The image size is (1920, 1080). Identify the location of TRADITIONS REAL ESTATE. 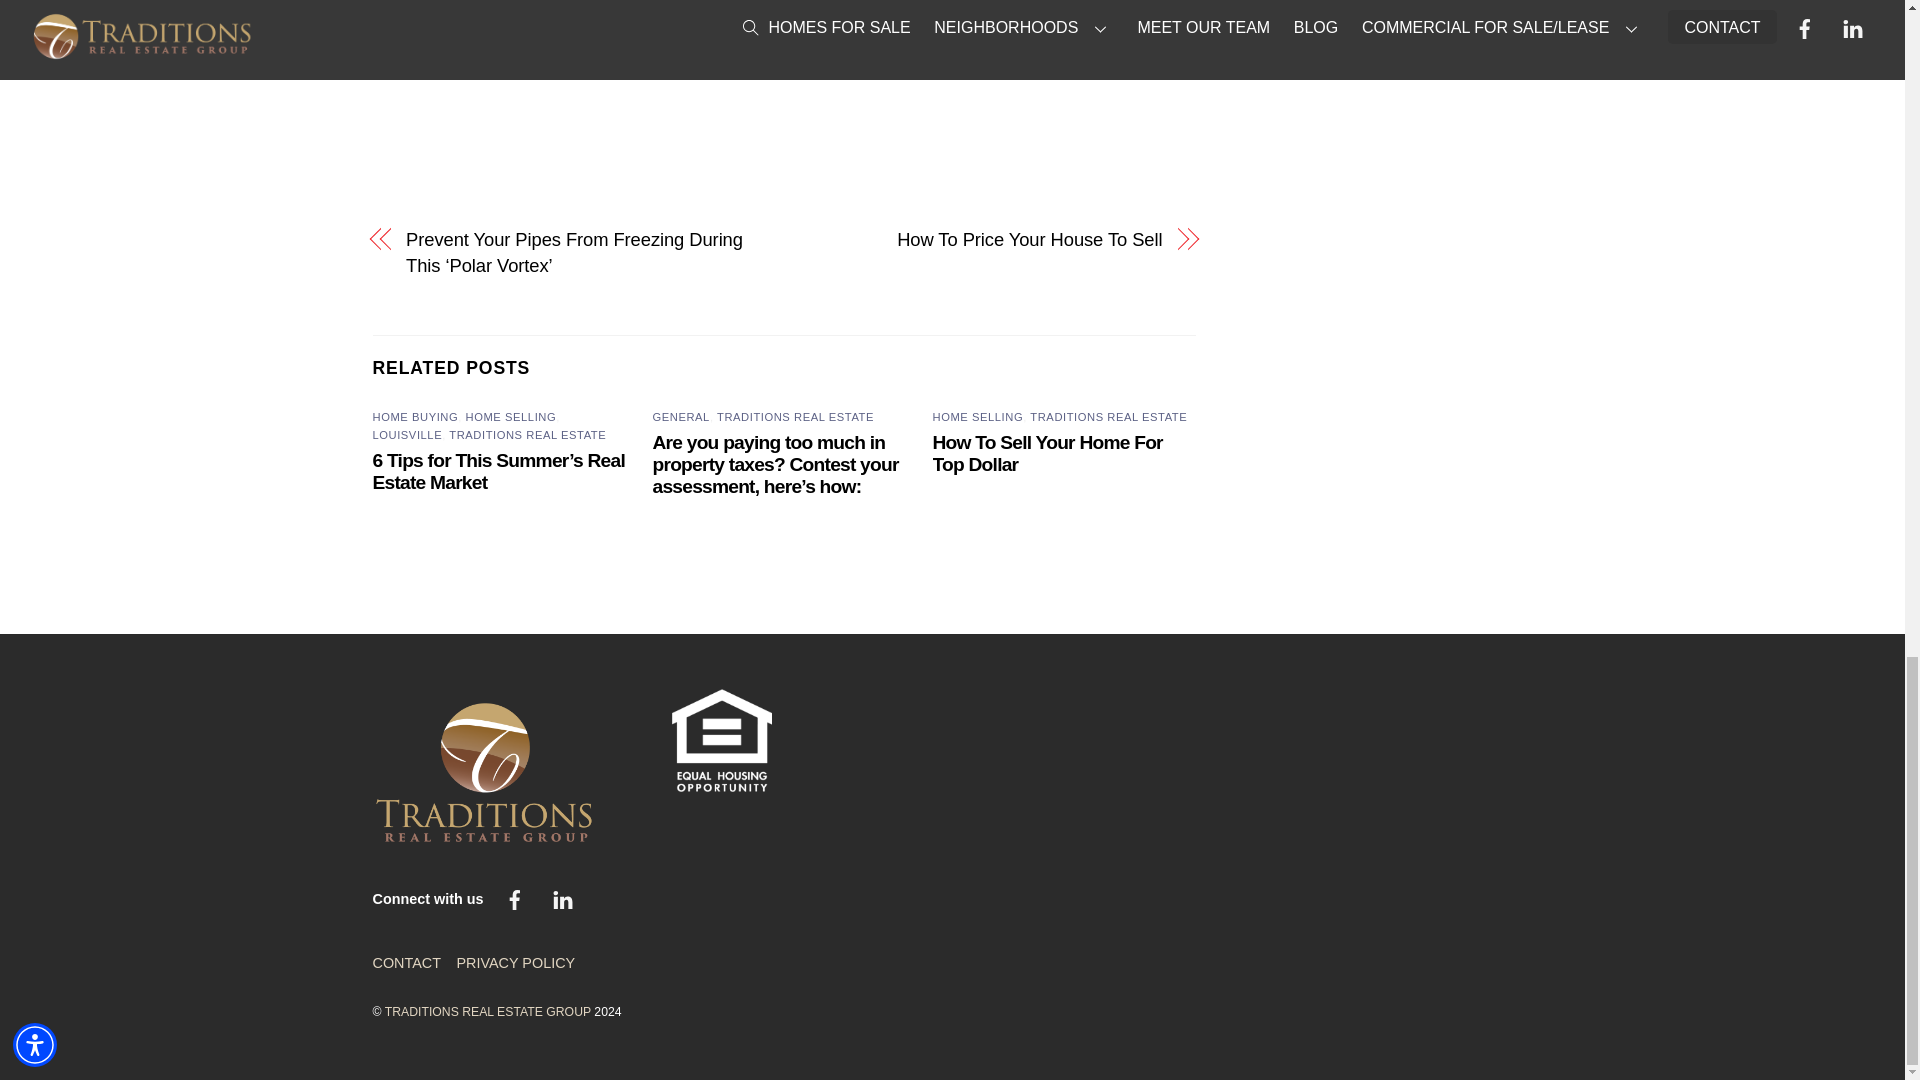
(794, 417).